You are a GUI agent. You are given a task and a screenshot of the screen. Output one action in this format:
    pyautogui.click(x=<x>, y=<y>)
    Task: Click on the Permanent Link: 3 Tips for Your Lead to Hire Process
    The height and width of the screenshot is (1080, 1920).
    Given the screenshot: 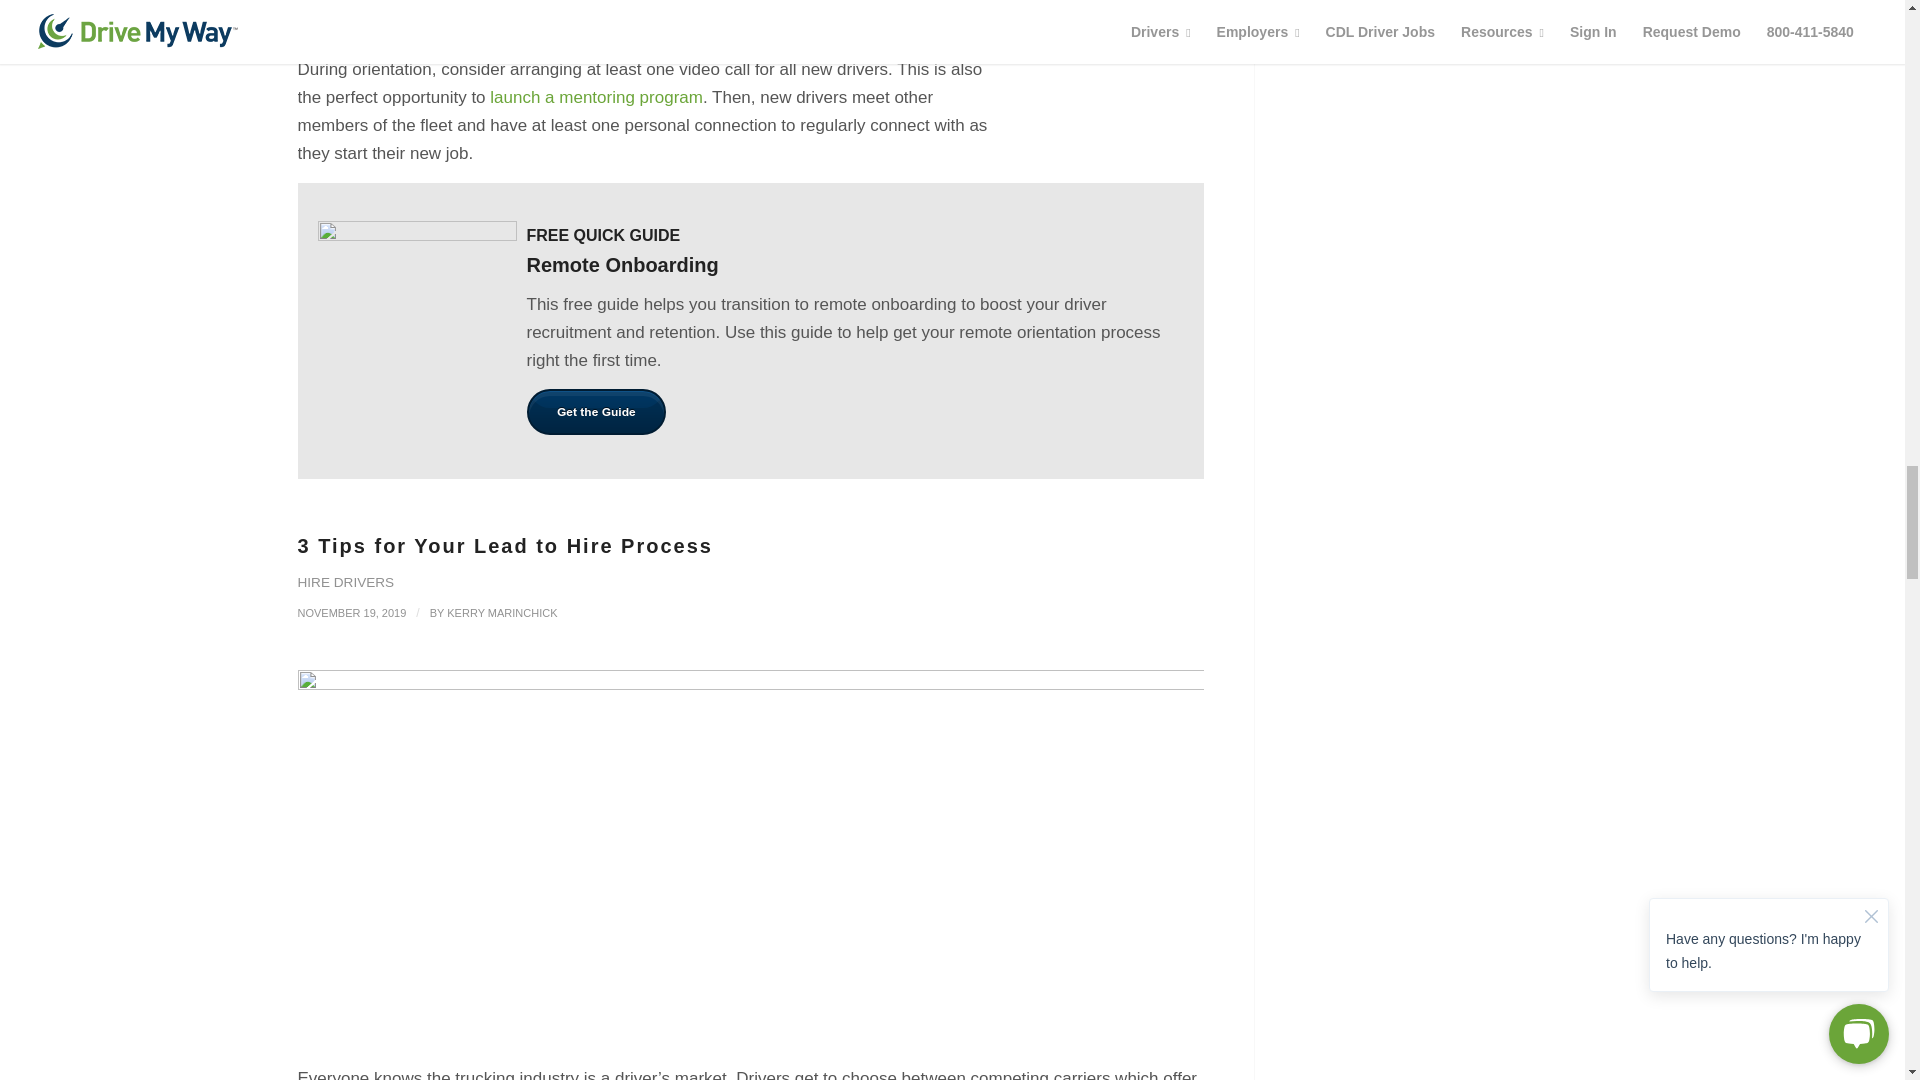 What is the action you would take?
    pyautogui.click(x=504, y=546)
    